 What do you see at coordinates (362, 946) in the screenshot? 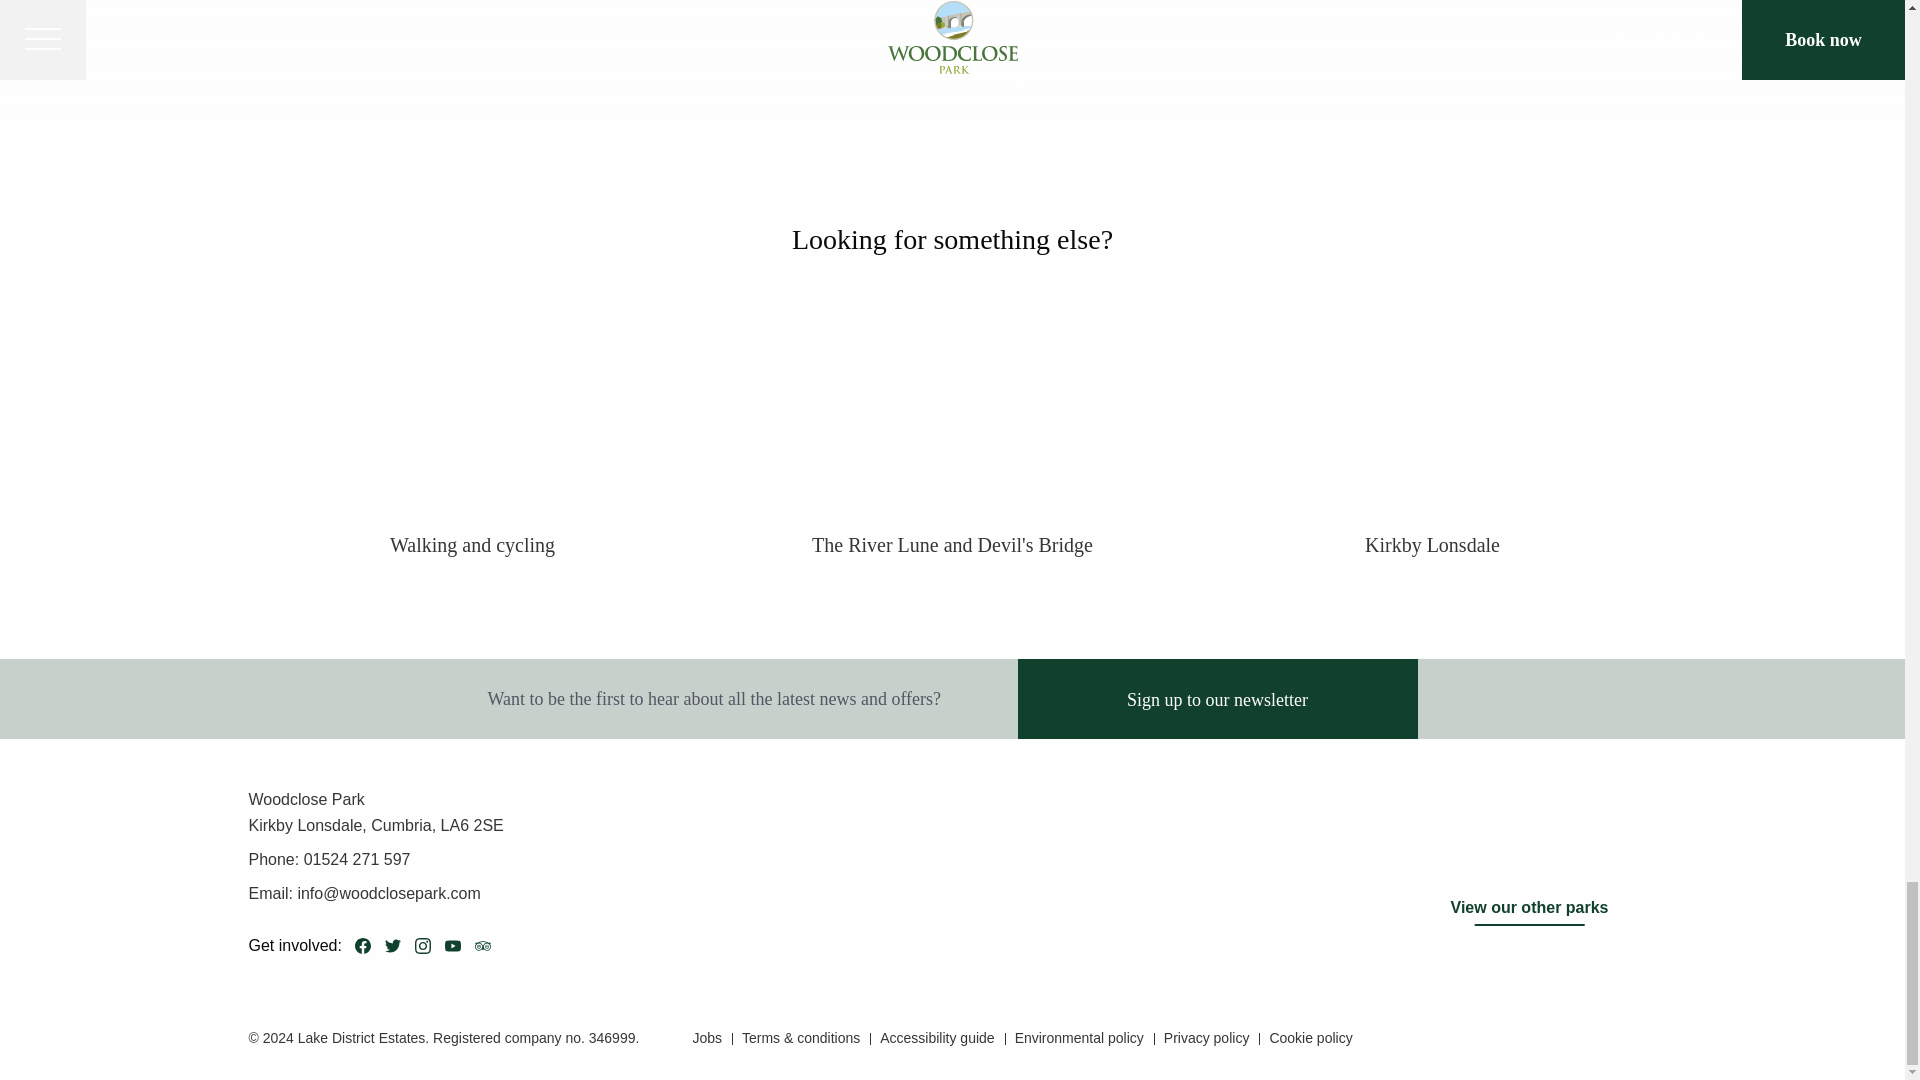
I see `Facebook` at bounding box center [362, 946].